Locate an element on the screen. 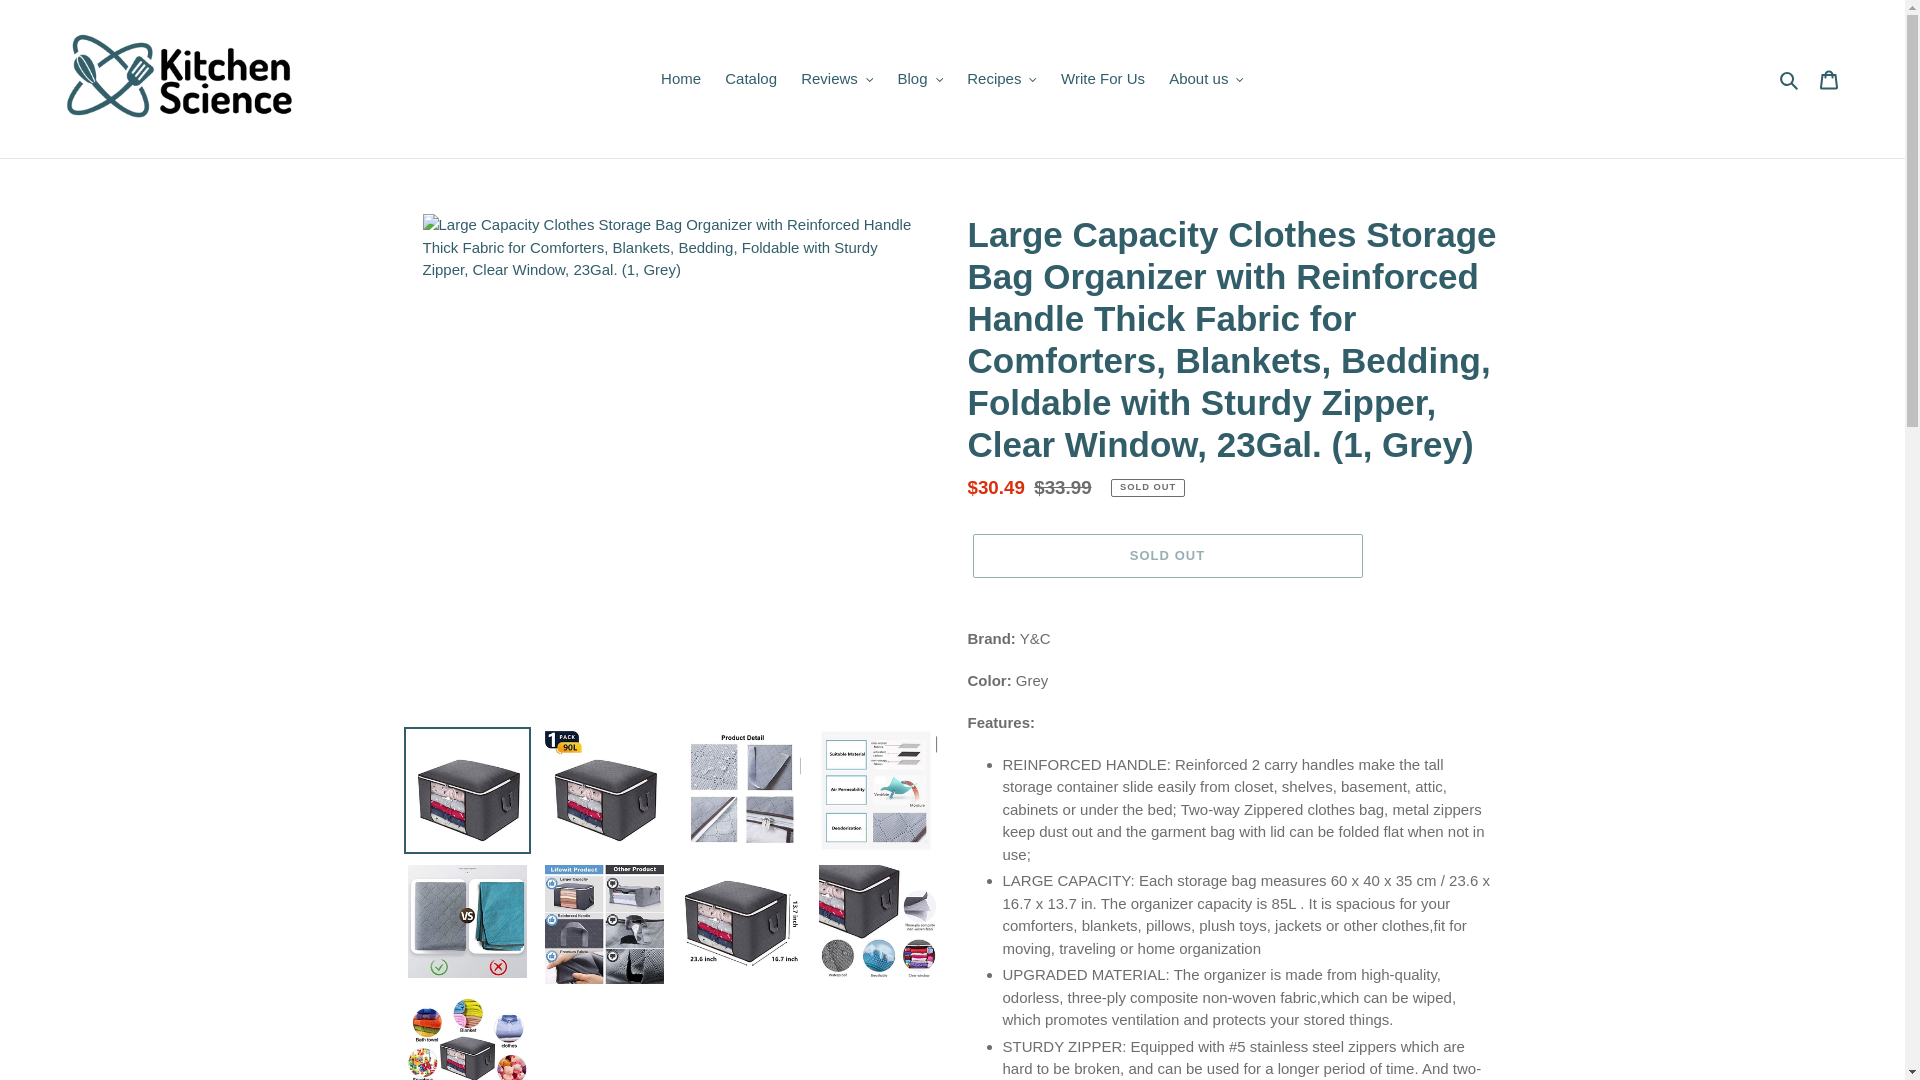 This screenshot has height=1080, width=1920. Catalog is located at coordinates (750, 78).